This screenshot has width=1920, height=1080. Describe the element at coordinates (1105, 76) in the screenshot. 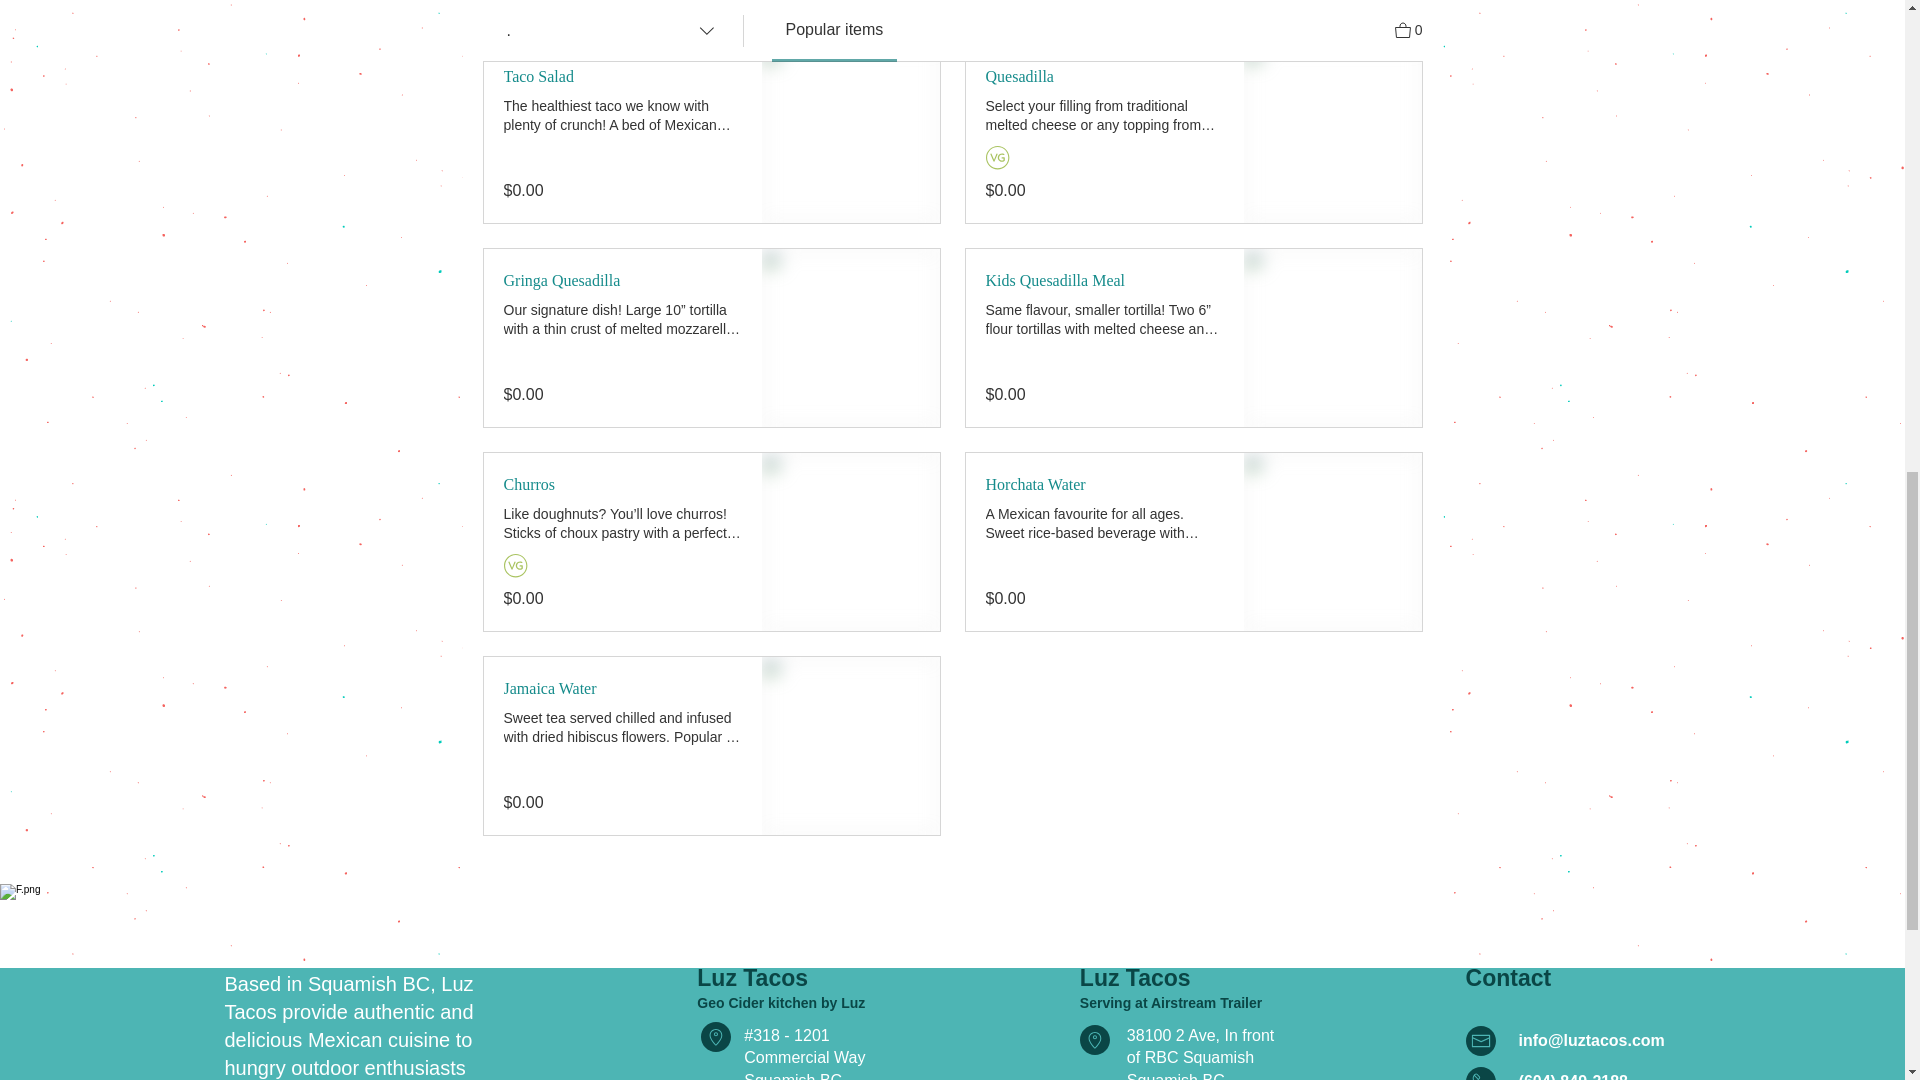

I see `Quesadilla` at that location.